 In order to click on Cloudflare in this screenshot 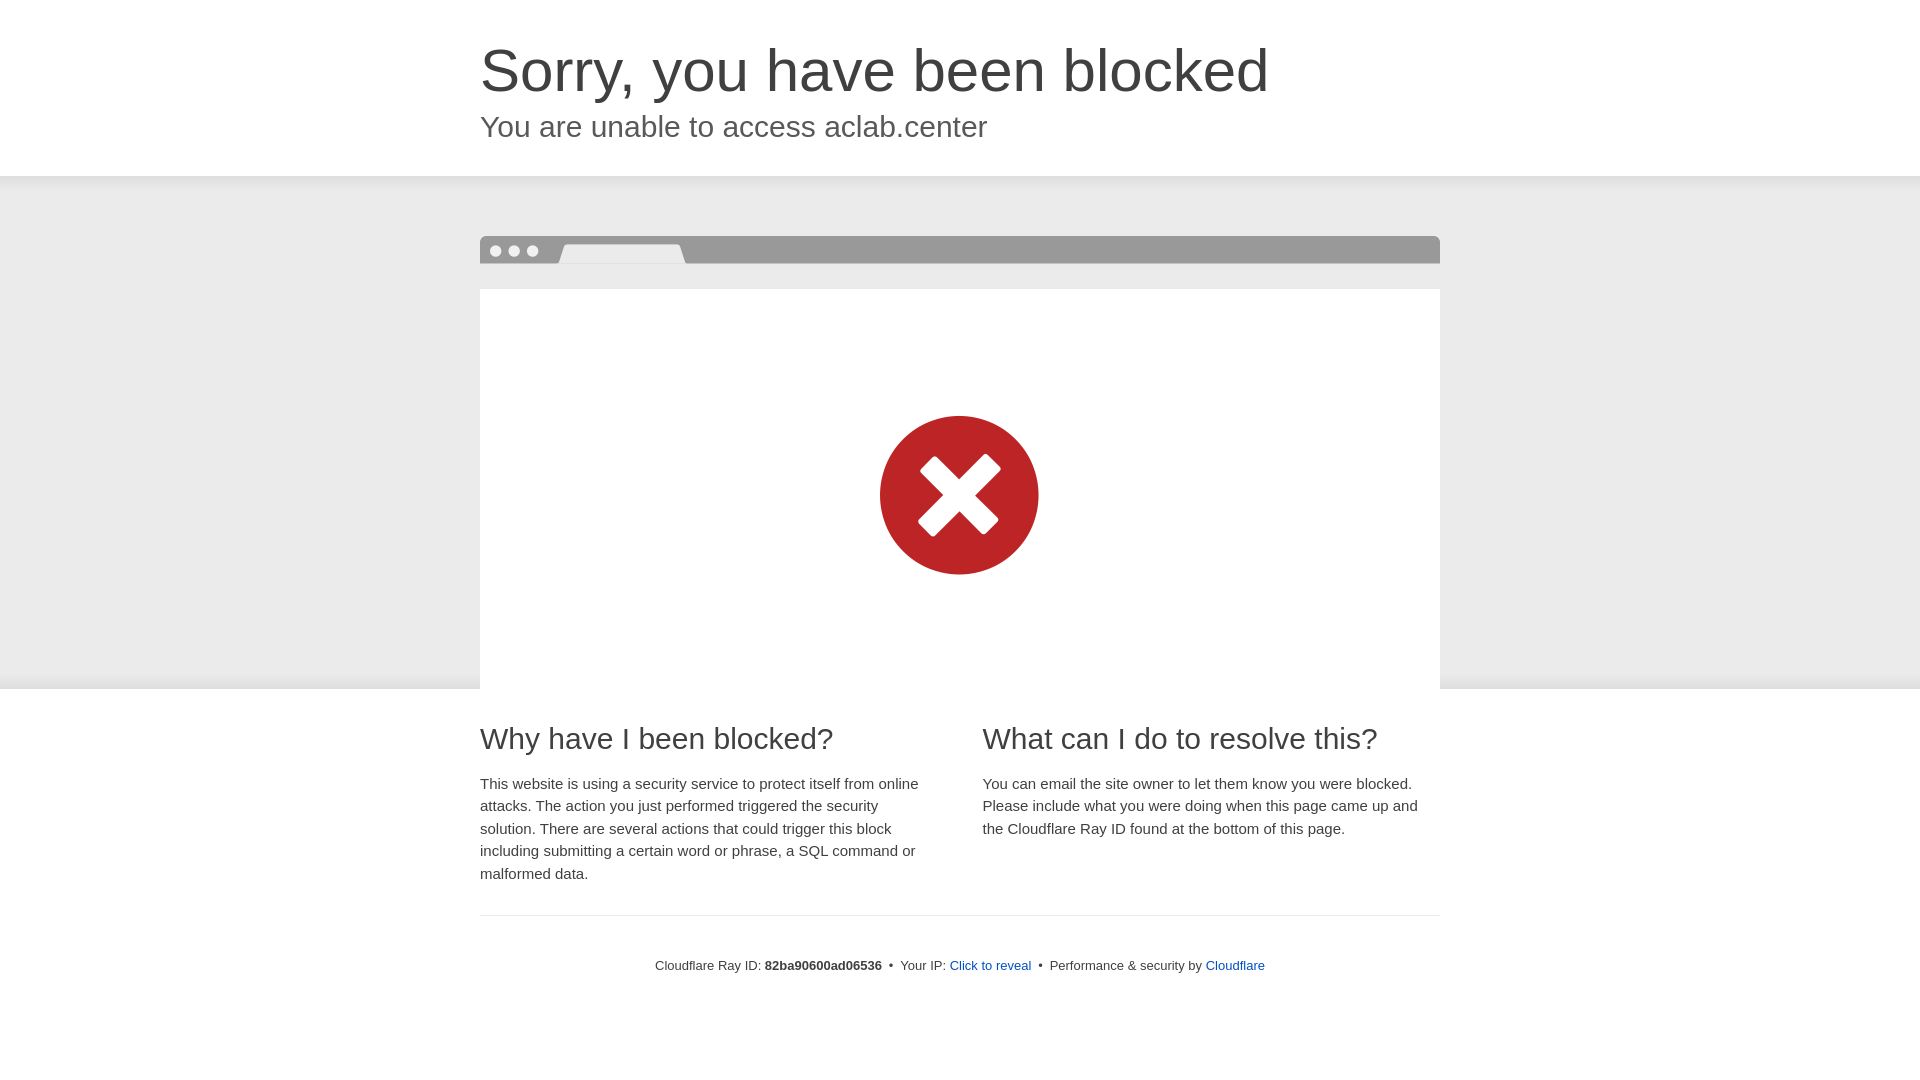, I will do `click(1236, 966)`.